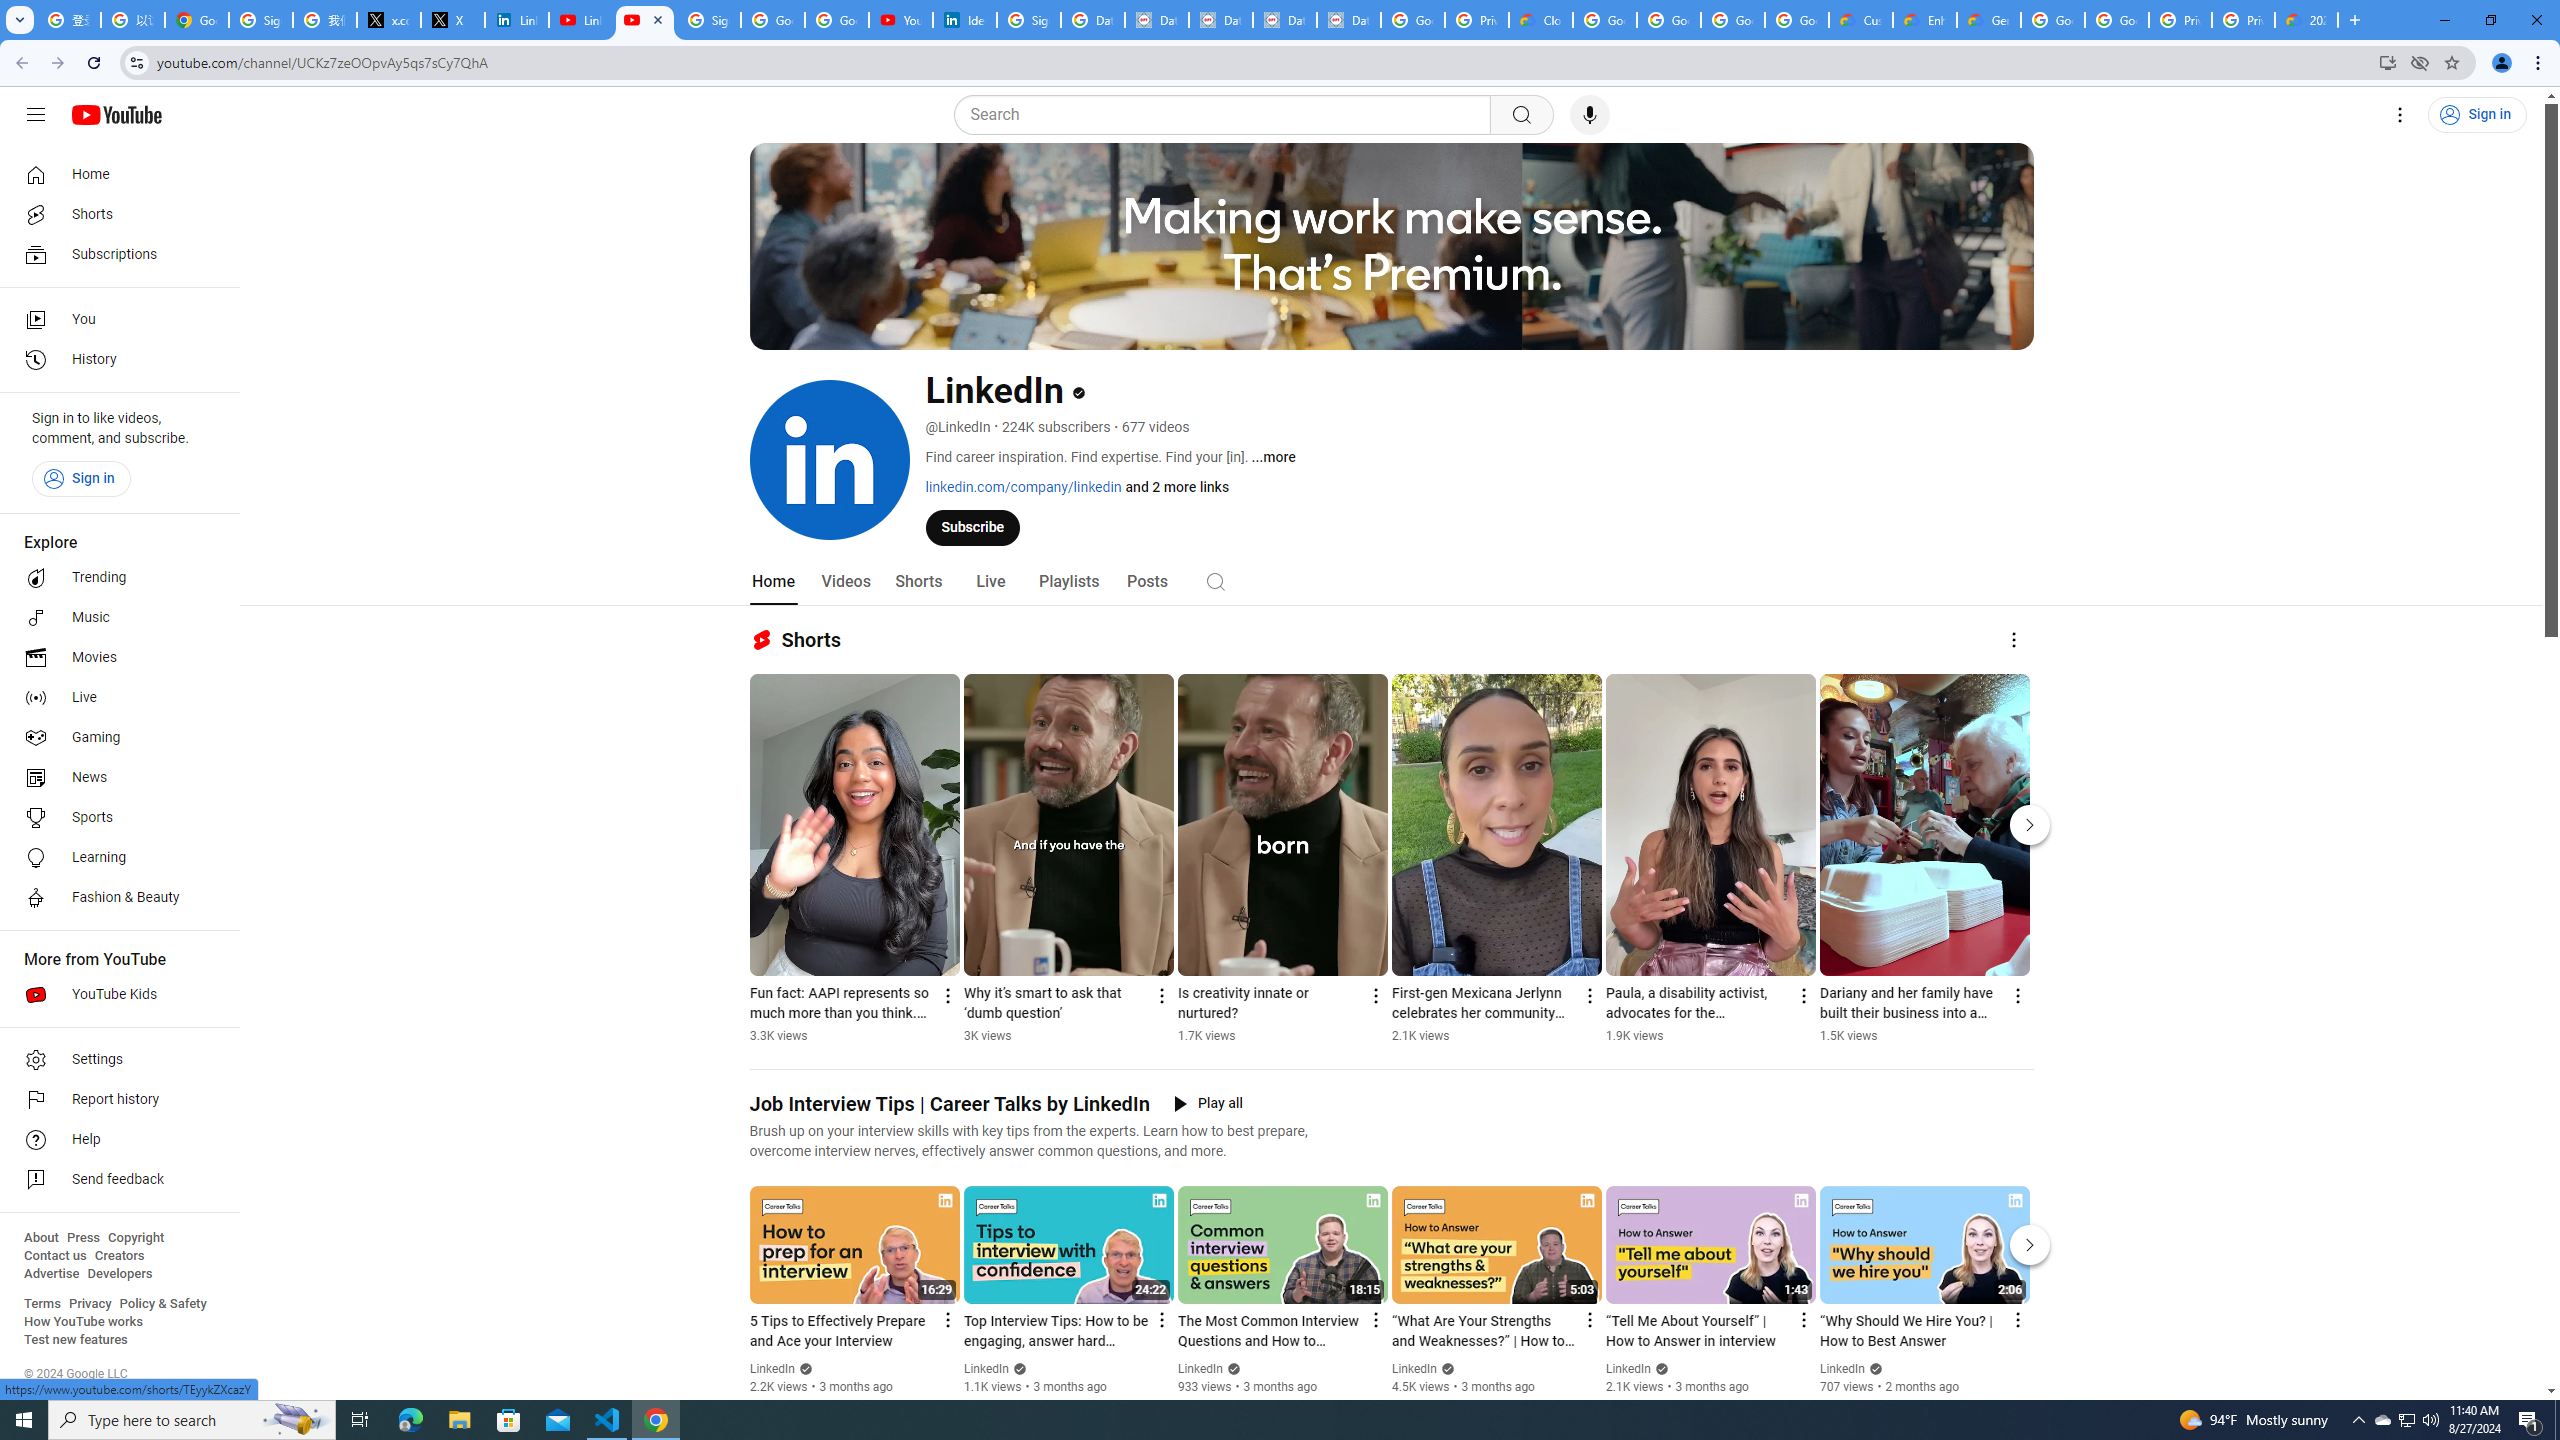  What do you see at coordinates (1022, 486) in the screenshot?
I see `linkedin.com/company/linkedin` at bounding box center [1022, 486].